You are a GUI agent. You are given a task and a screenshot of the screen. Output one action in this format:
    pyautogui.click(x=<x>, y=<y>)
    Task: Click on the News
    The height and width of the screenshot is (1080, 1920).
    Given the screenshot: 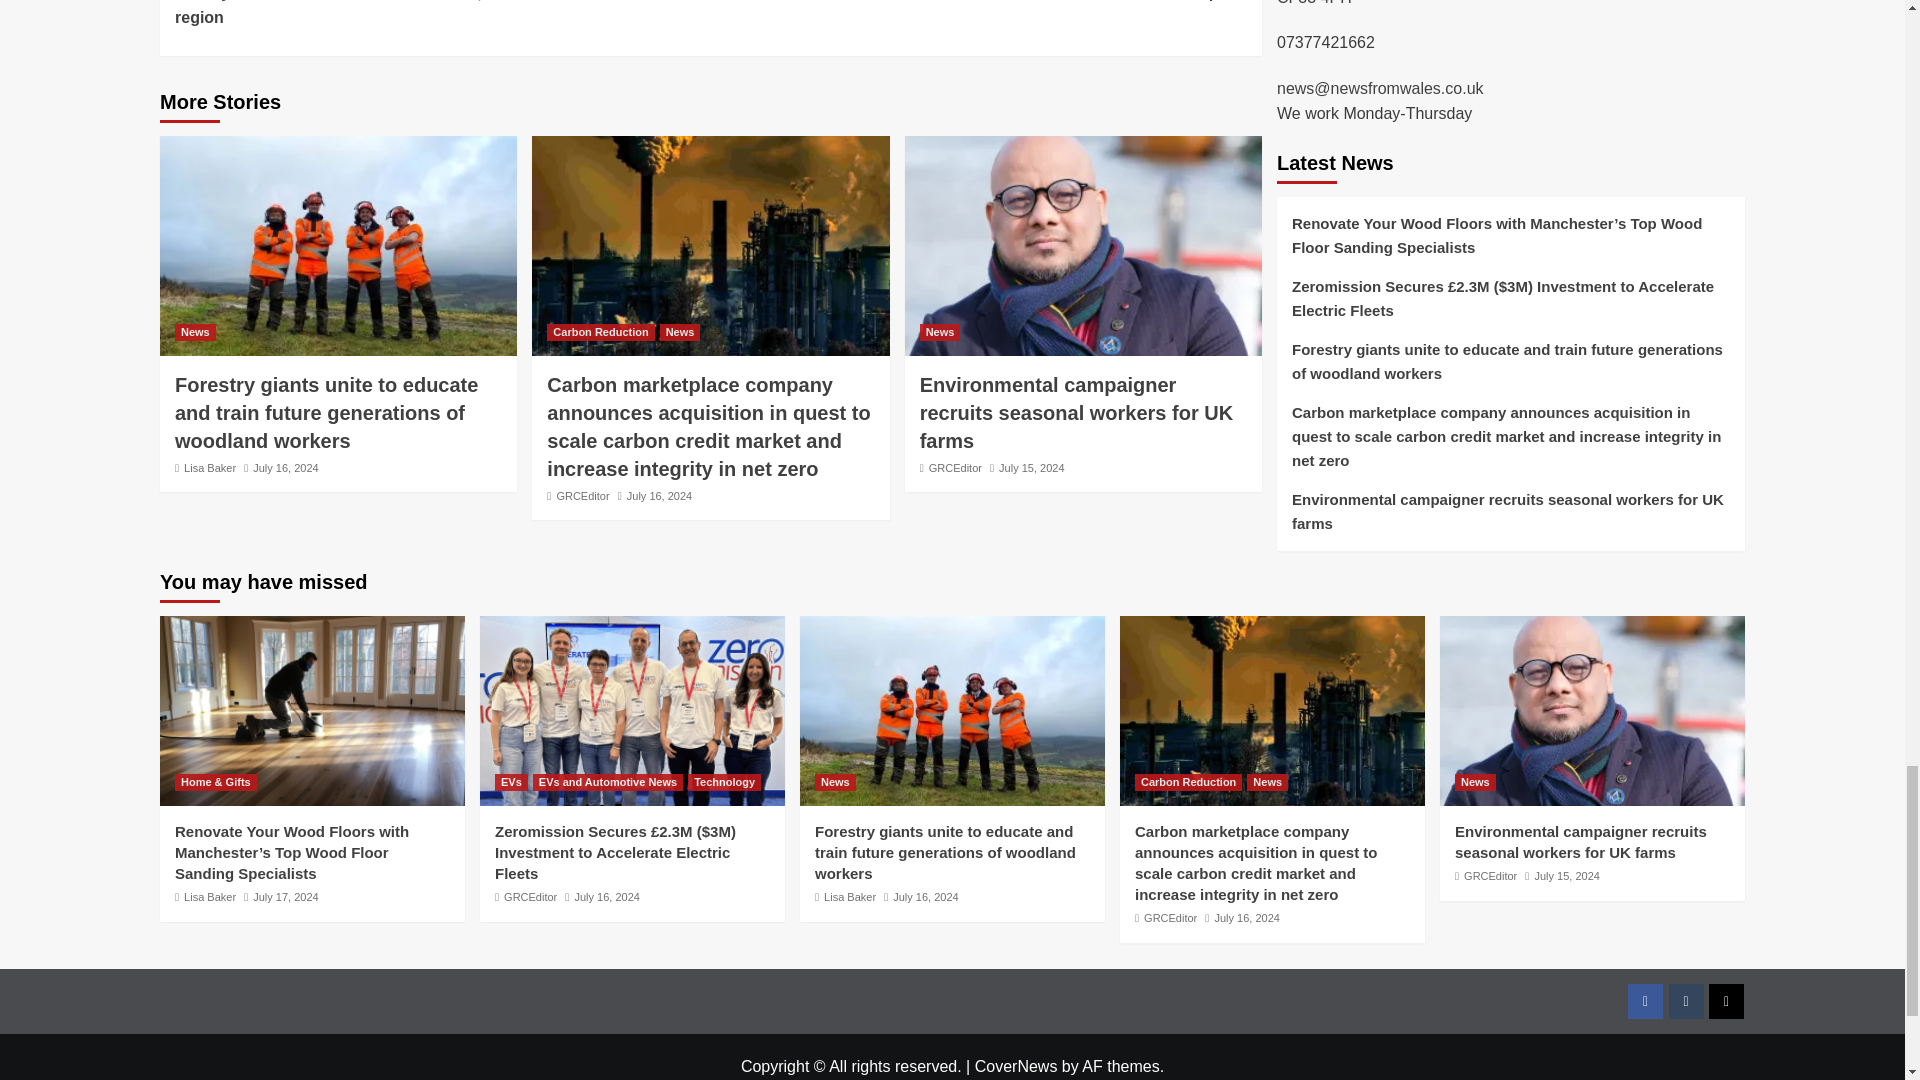 What is the action you would take?
    pyautogui.click(x=194, y=332)
    